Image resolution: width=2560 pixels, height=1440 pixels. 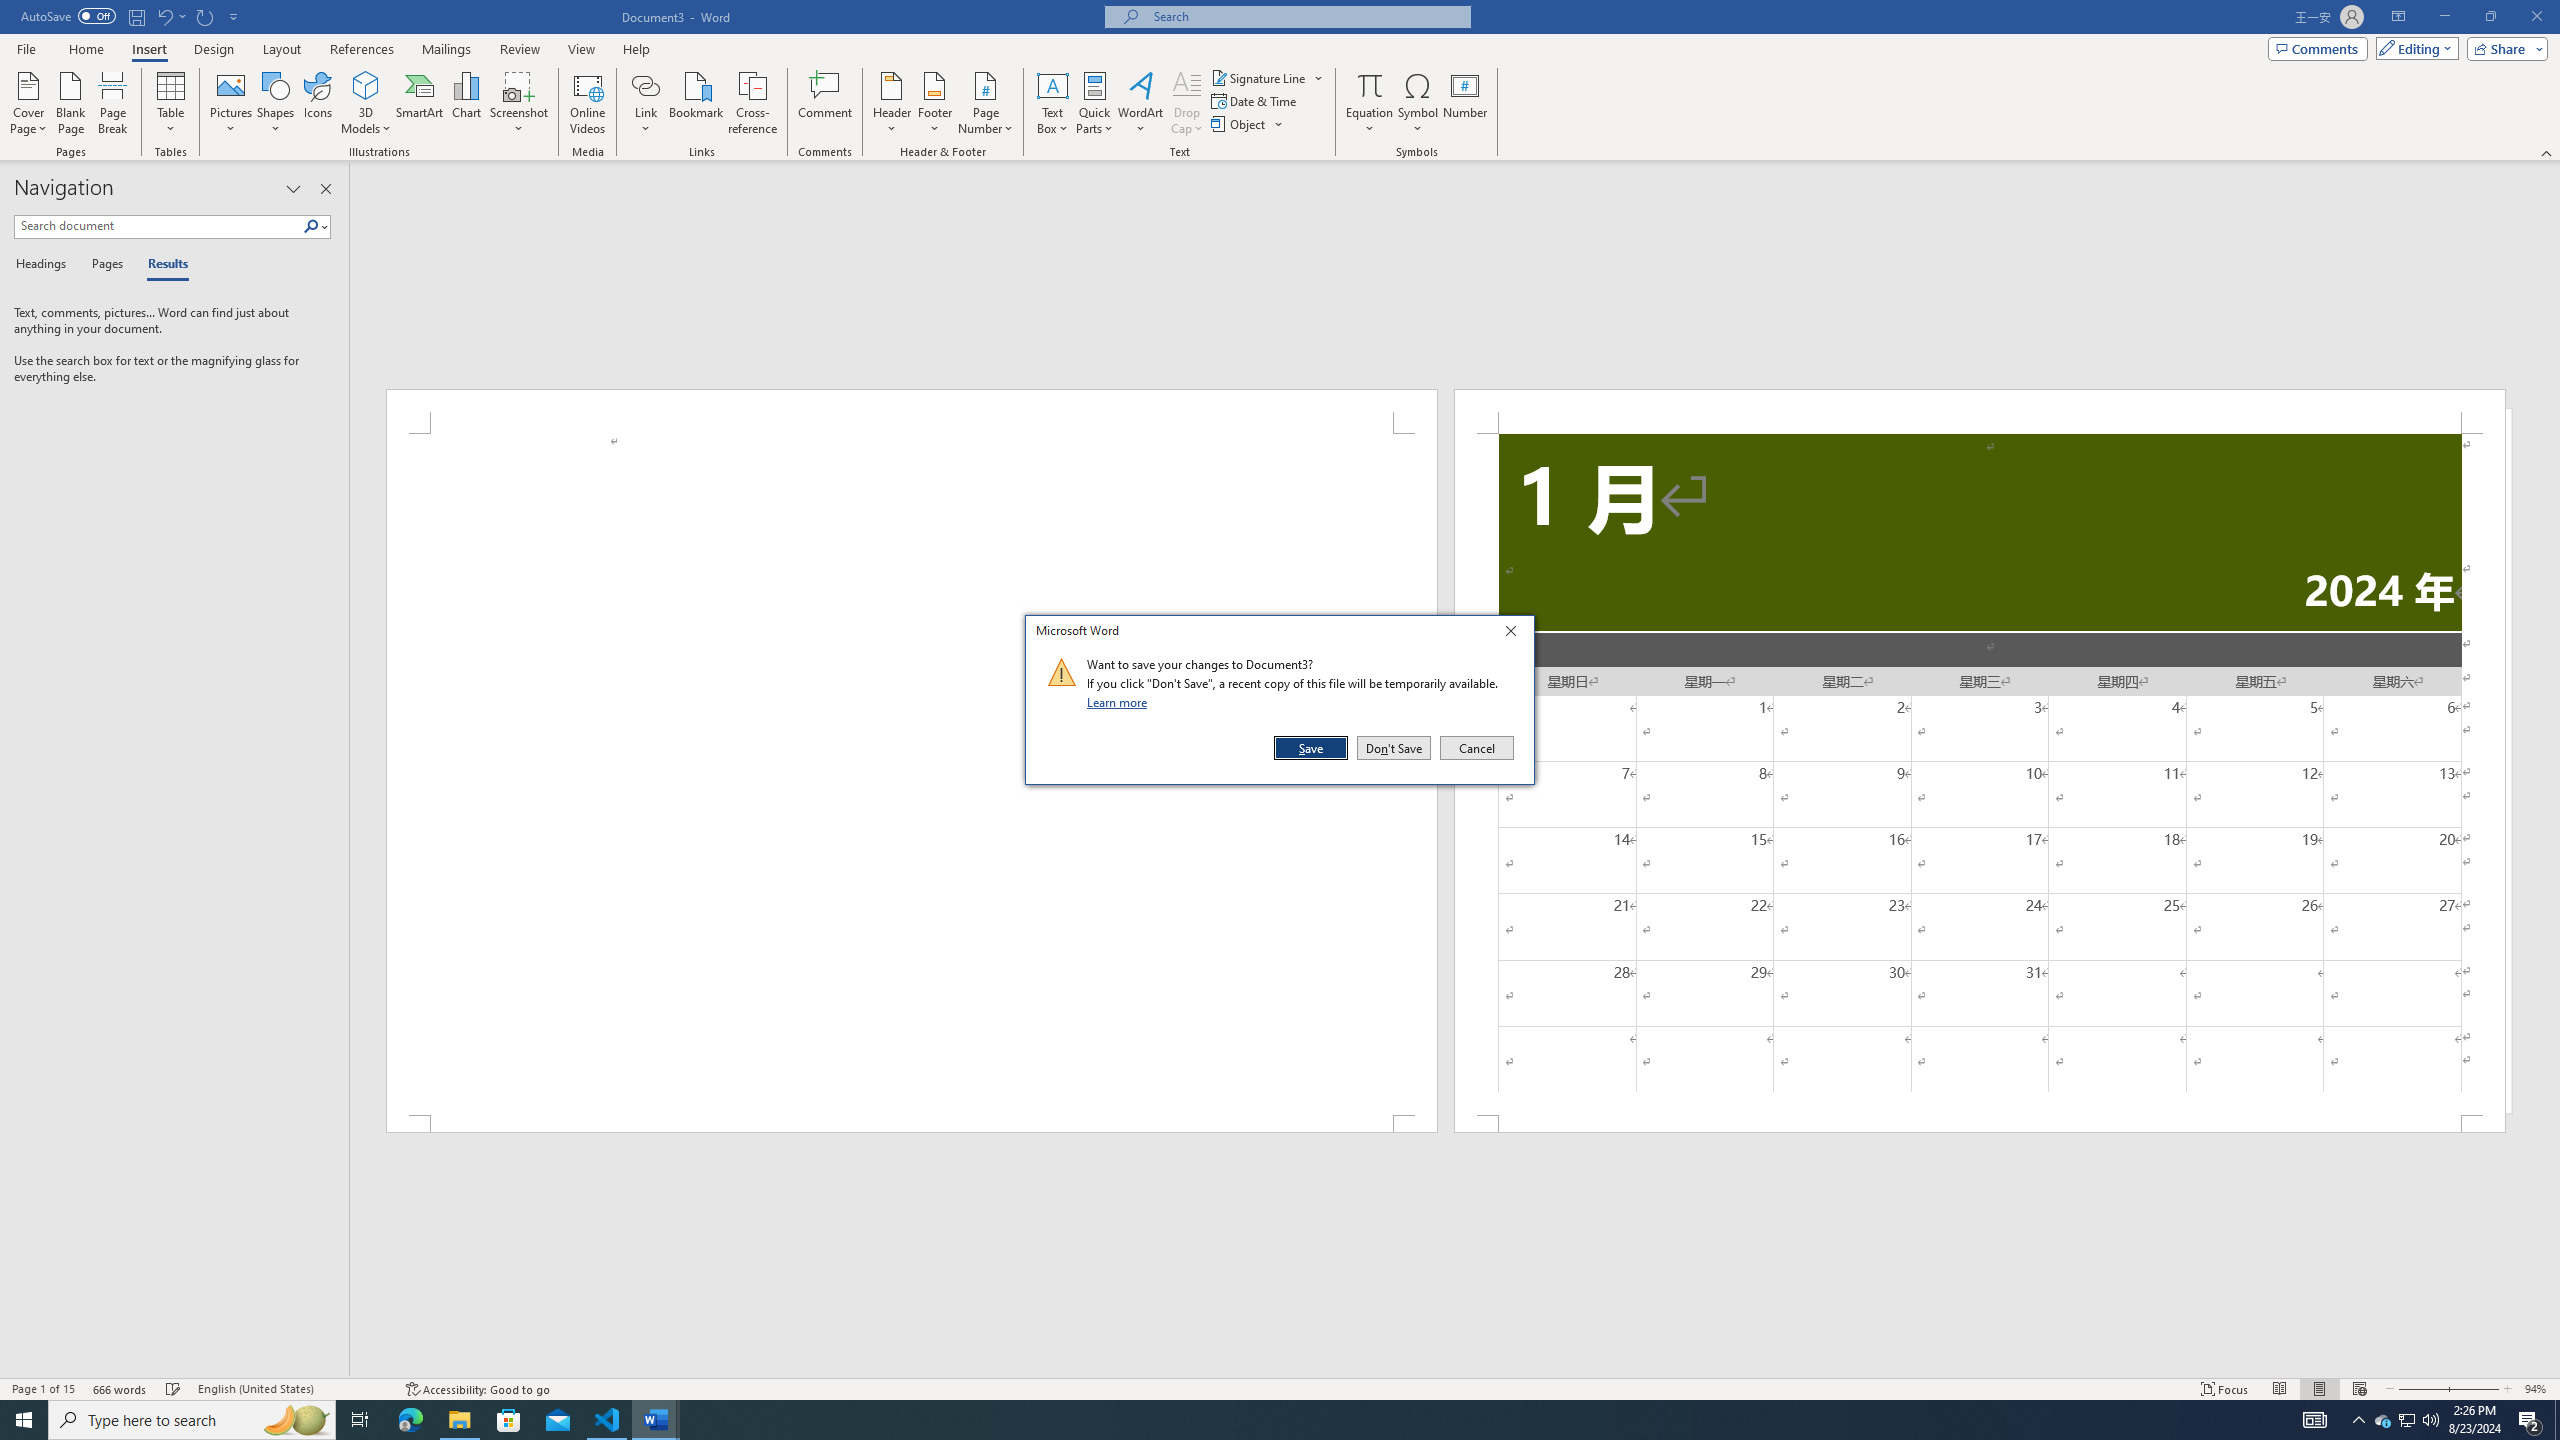 What do you see at coordinates (29, 103) in the screenshot?
I see `Cover Page` at bounding box center [29, 103].